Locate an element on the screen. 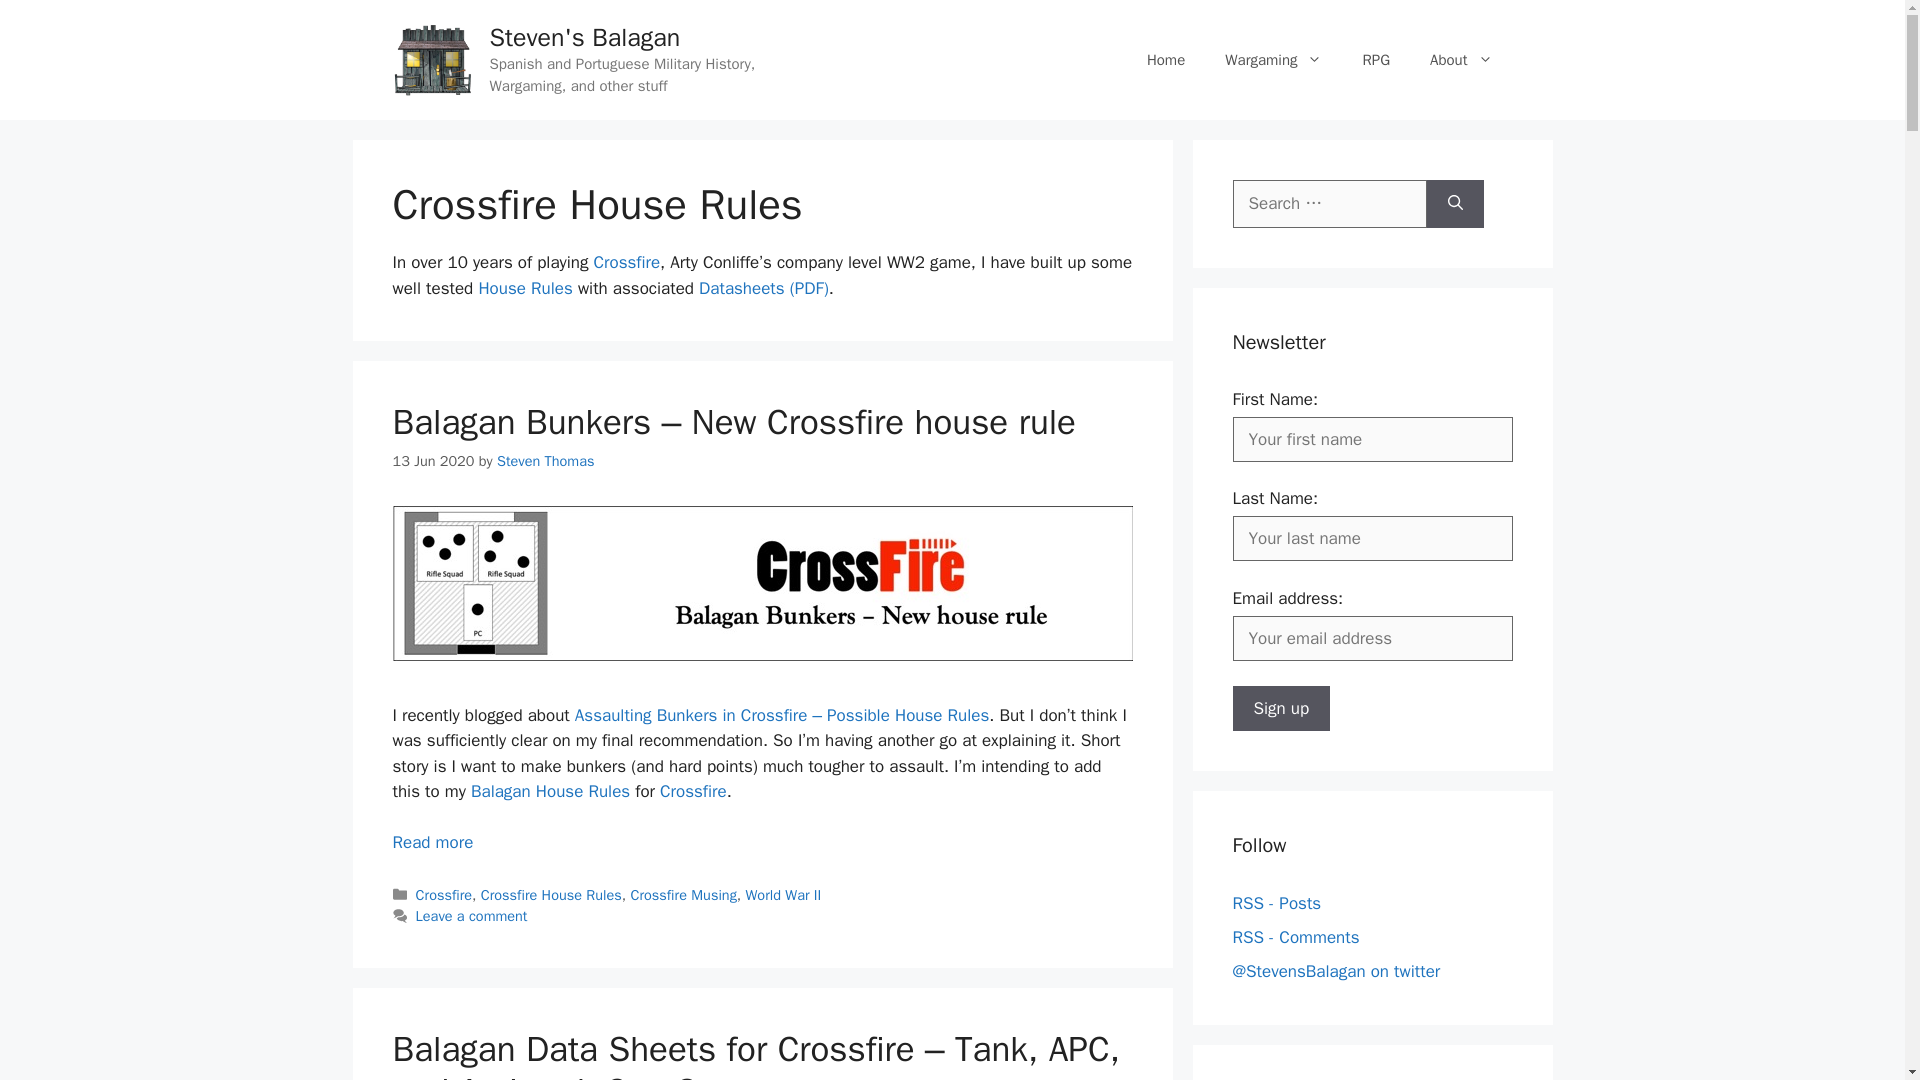 The width and height of the screenshot is (1920, 1080). Read more is located at coordinates (432, 842).